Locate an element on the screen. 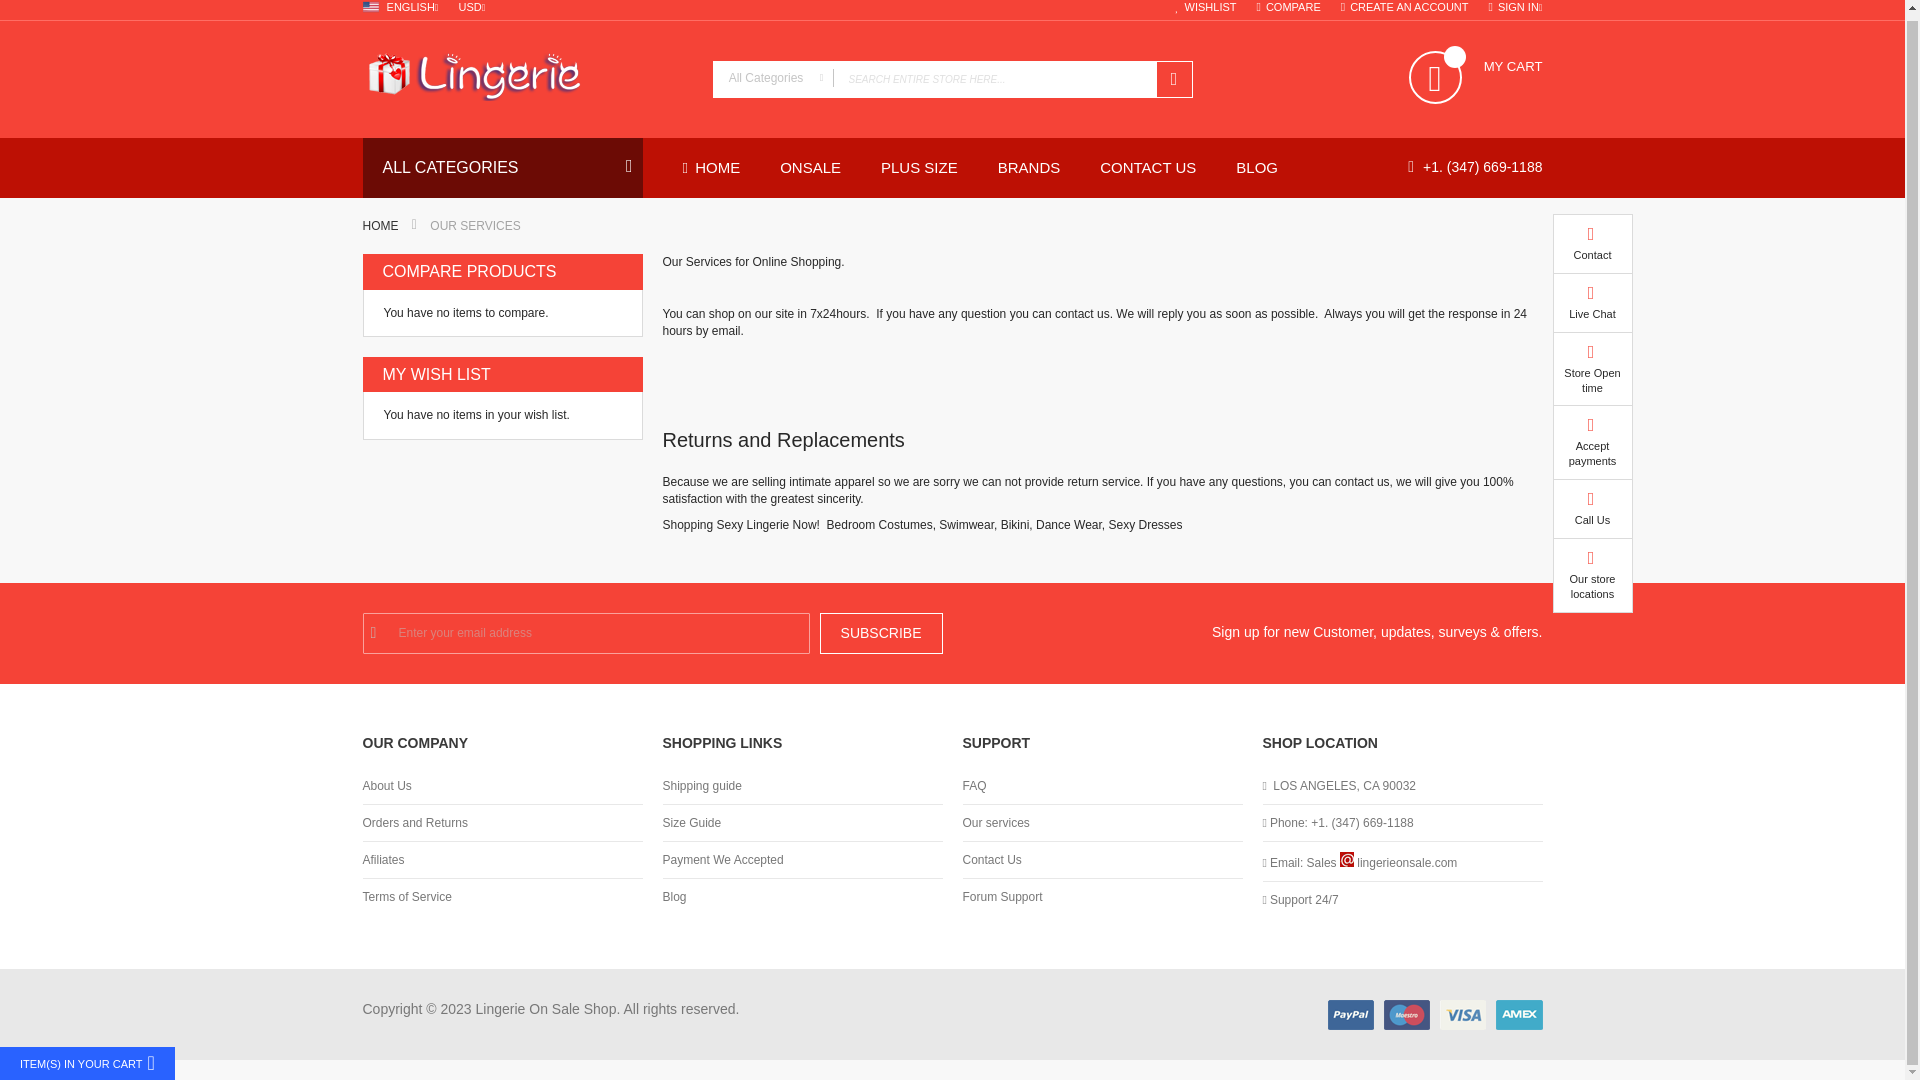  Lingerie On Sale Shop is located at coordinates (526, 77).